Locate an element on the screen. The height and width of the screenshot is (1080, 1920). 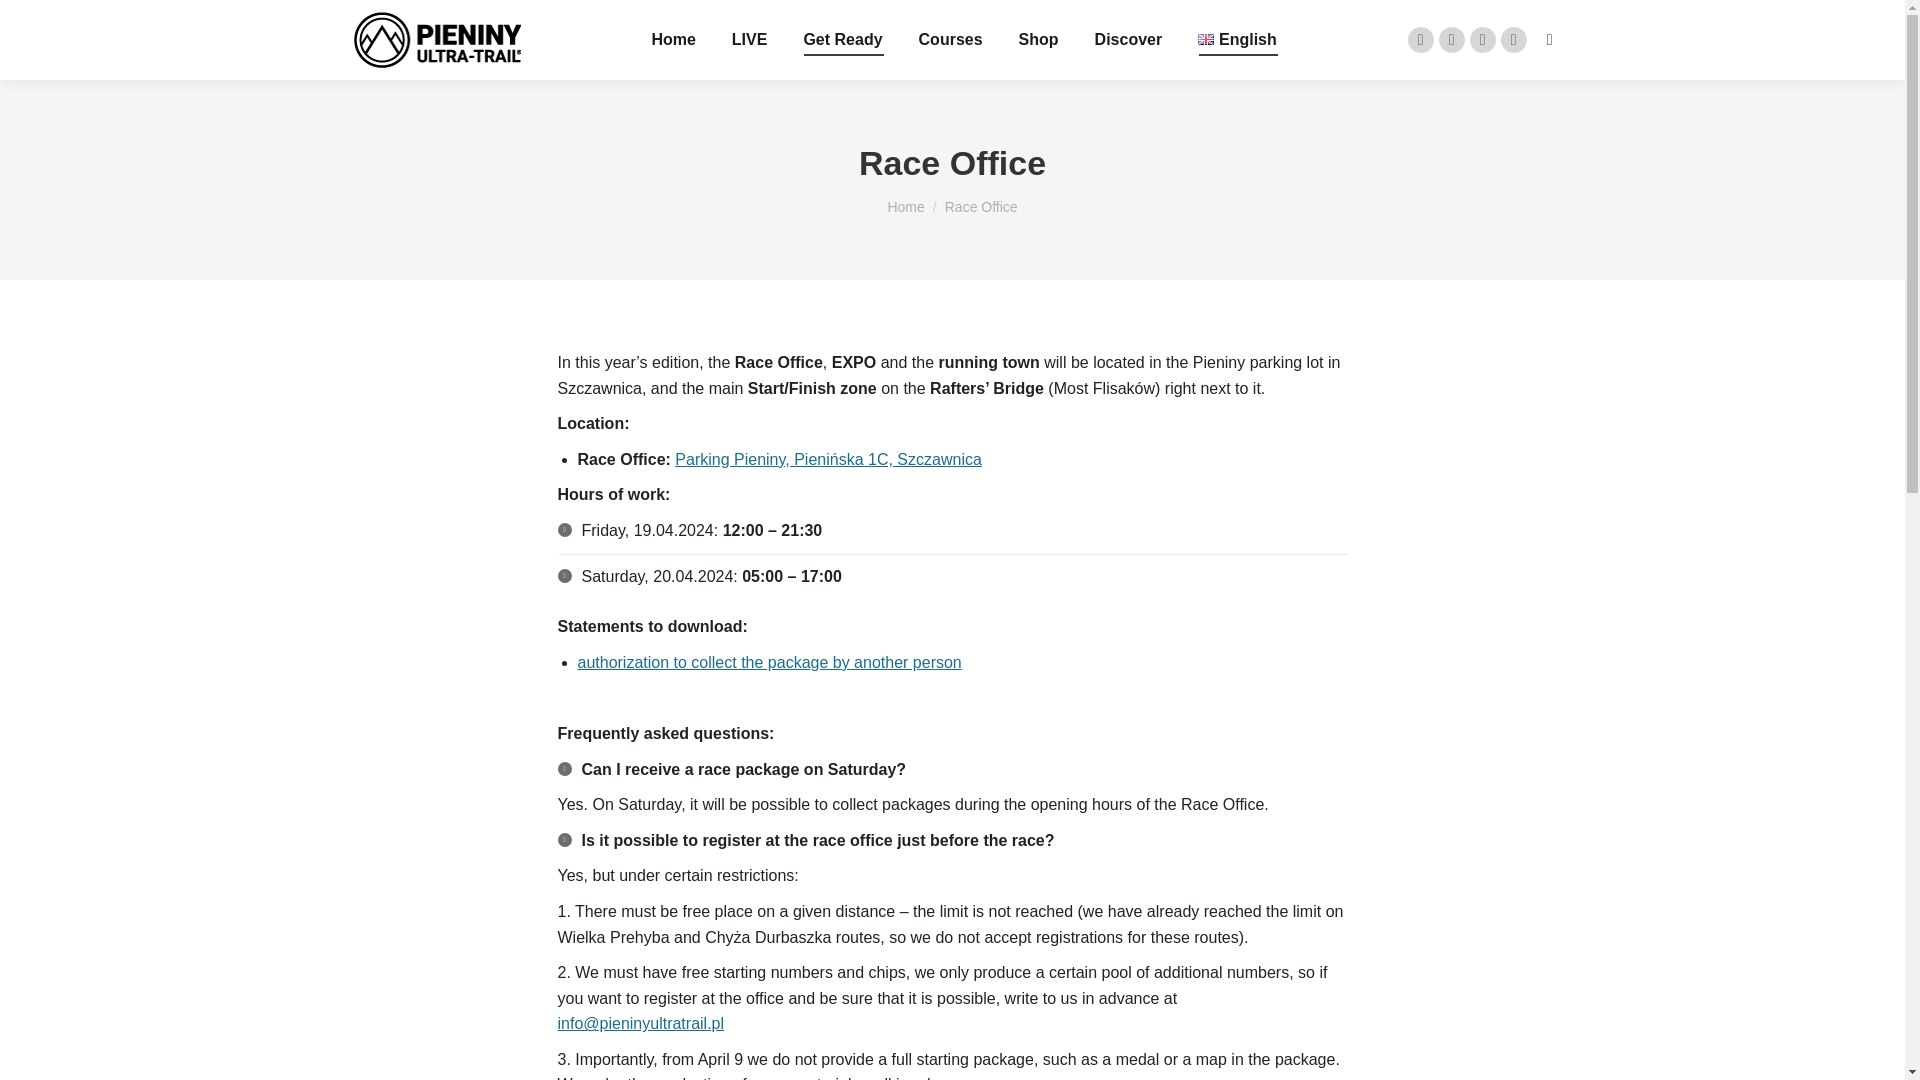
Courses is located at coordinates (950, 40).